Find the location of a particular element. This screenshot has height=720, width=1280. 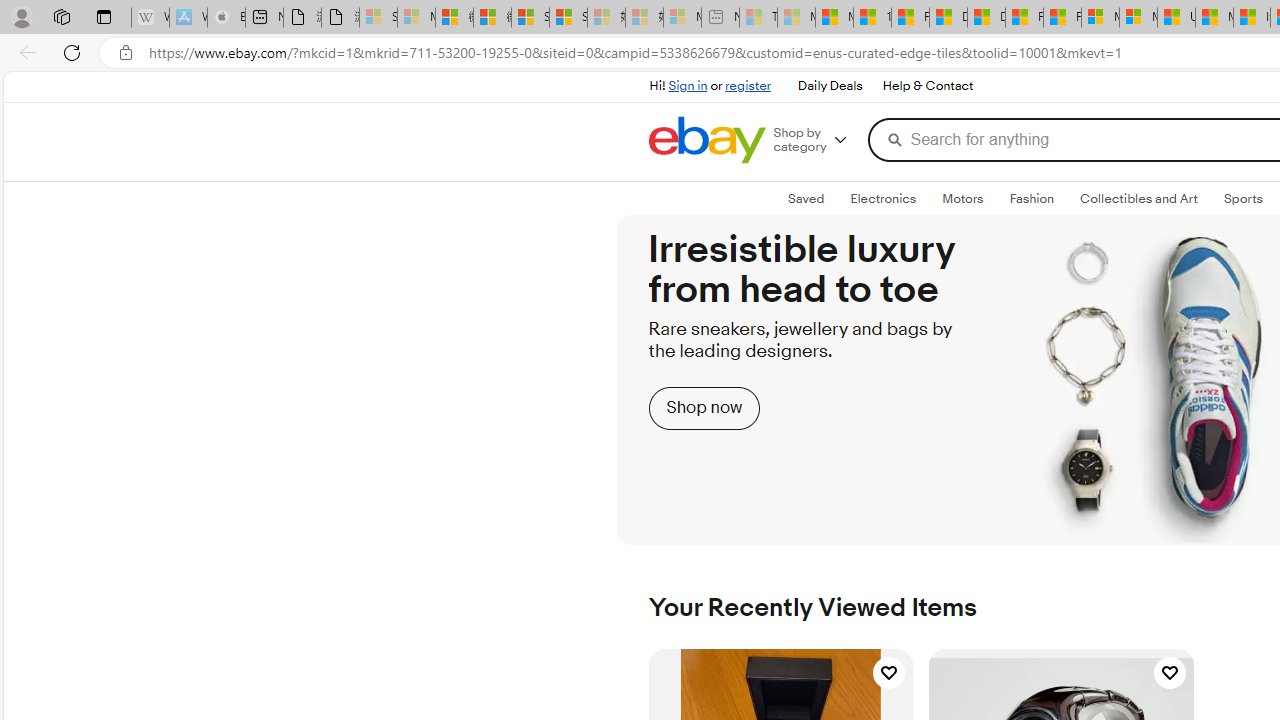

Sports is located at coordinates (1243, 198).